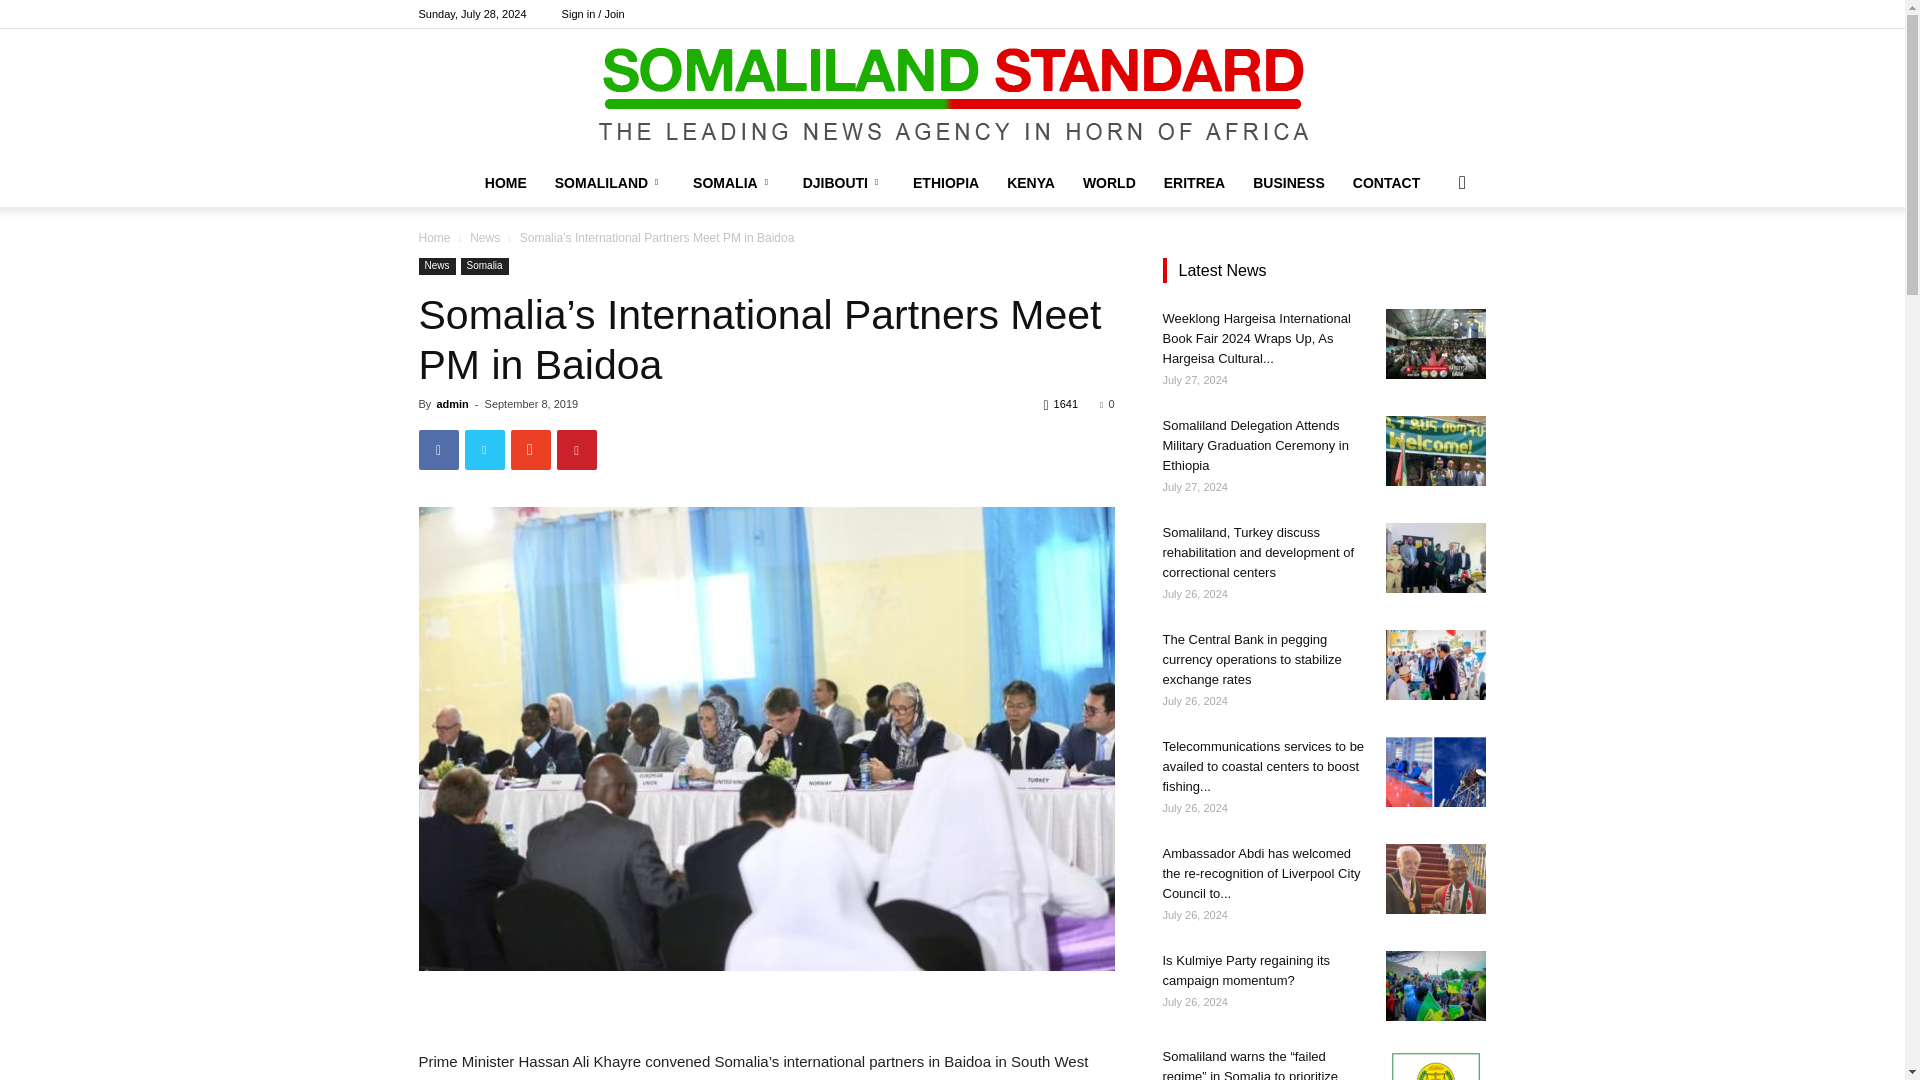  What do you see at coordinates (506, 182) in the screenshot?
I see `HOME` at bounding box center [506, 182].